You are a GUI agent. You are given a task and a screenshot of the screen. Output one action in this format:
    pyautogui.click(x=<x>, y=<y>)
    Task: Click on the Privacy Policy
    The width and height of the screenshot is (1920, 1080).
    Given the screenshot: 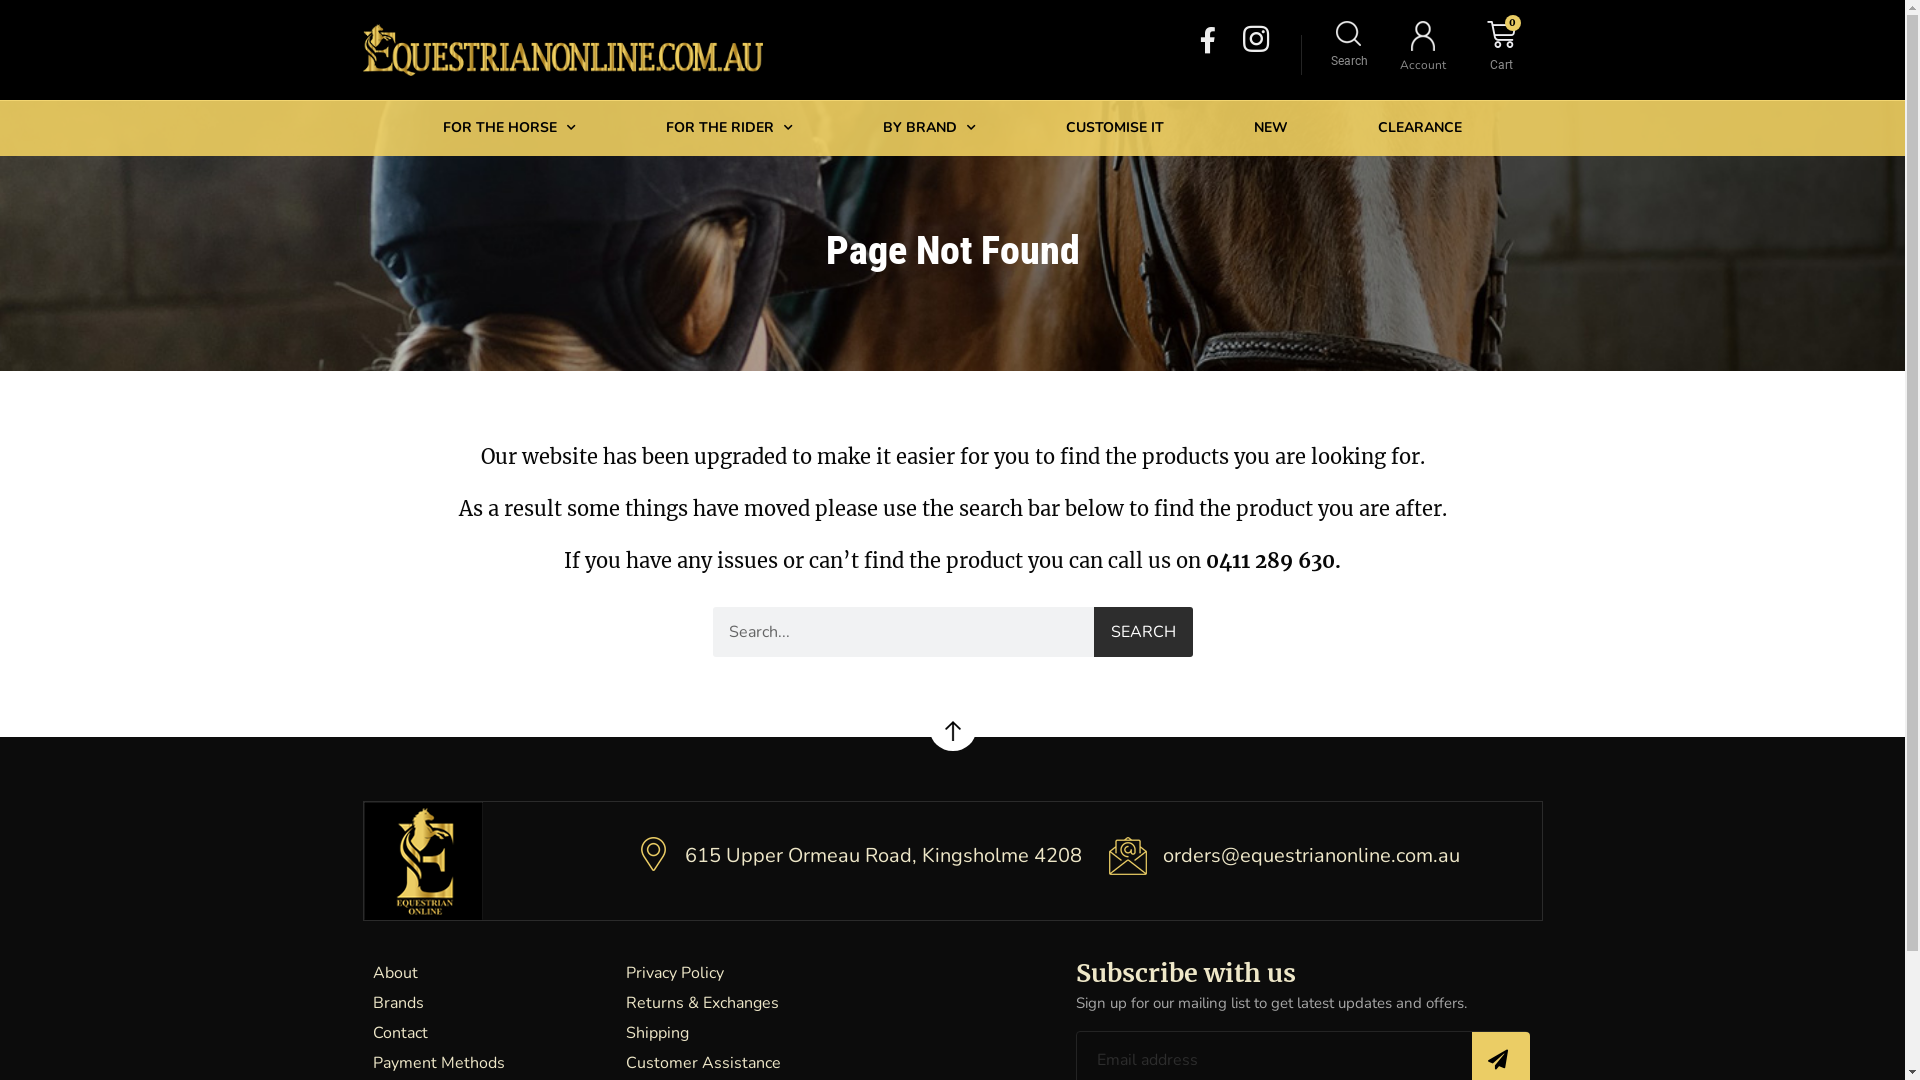 What is the action you would take?
    pyautogui.click(x=841, y=973)
    